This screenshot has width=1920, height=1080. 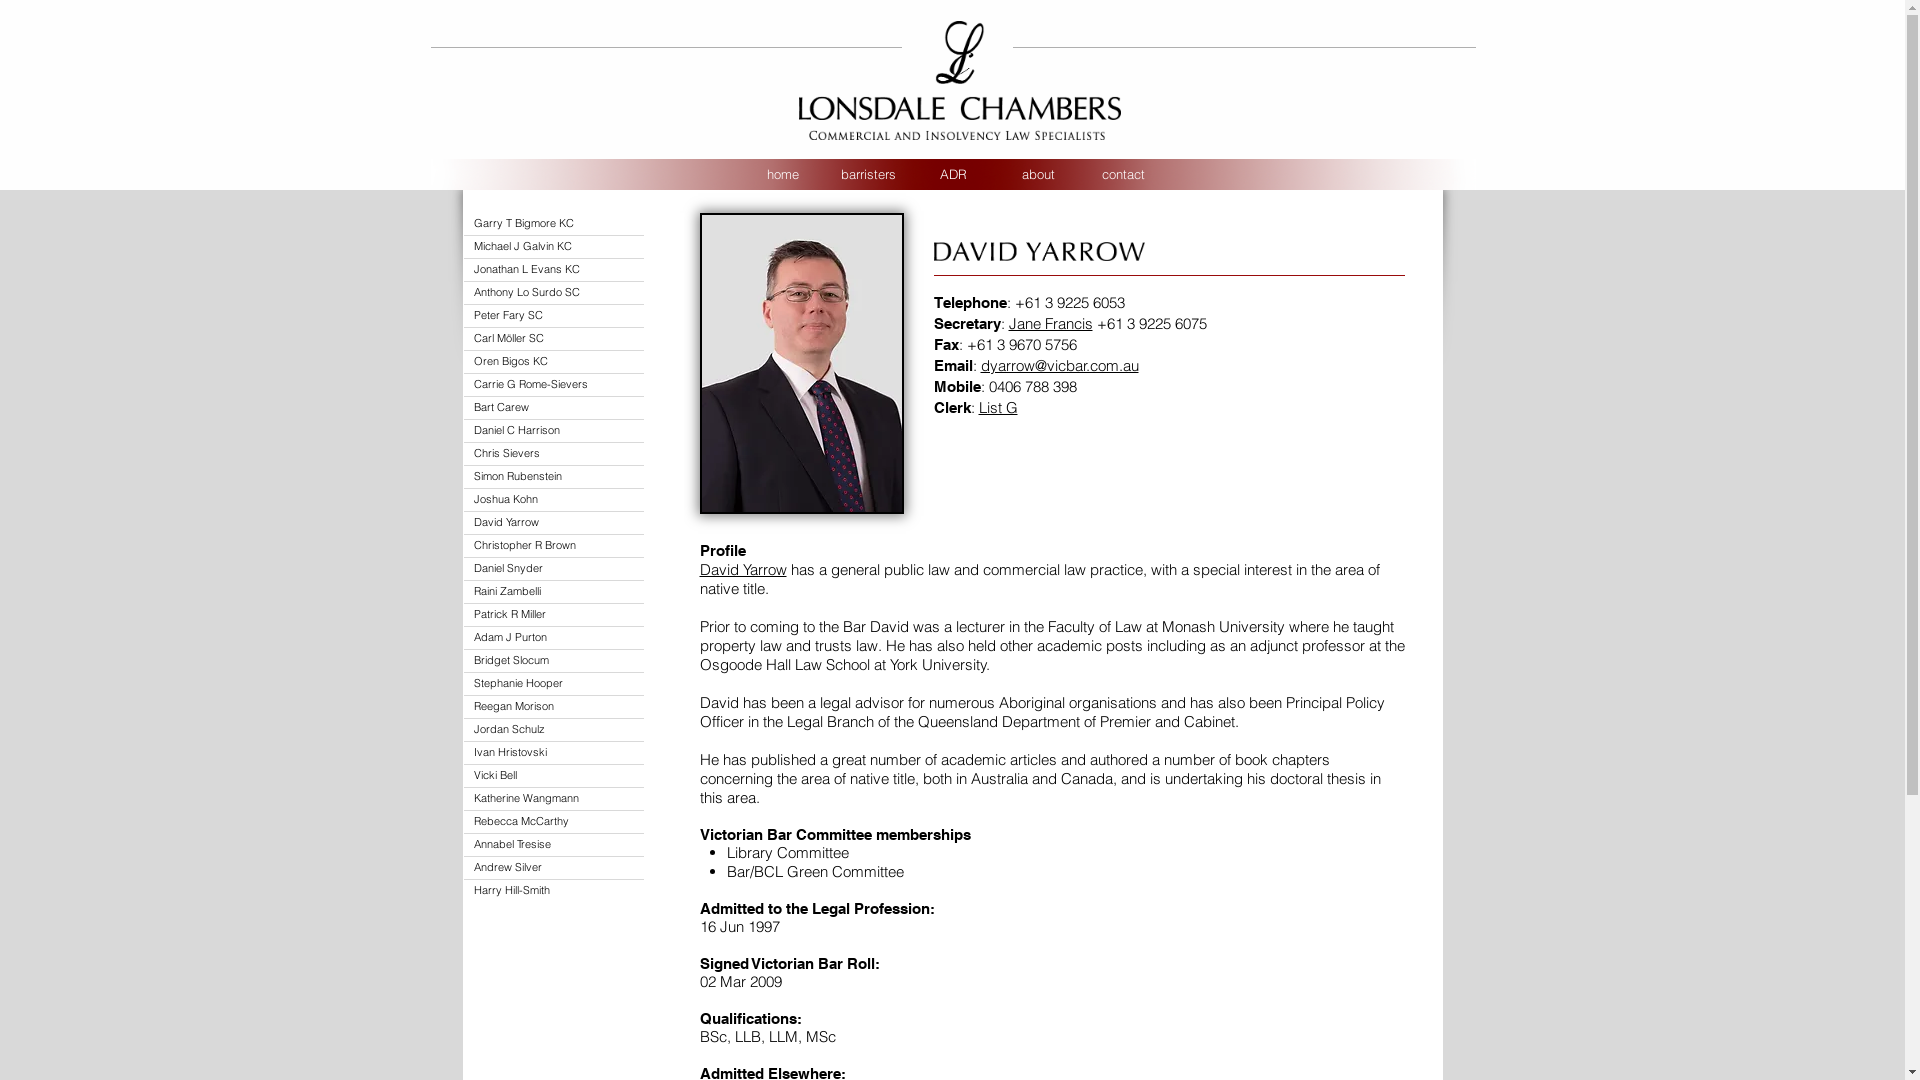 I want to click on Andrew Silver, so click(x=554, y=868).